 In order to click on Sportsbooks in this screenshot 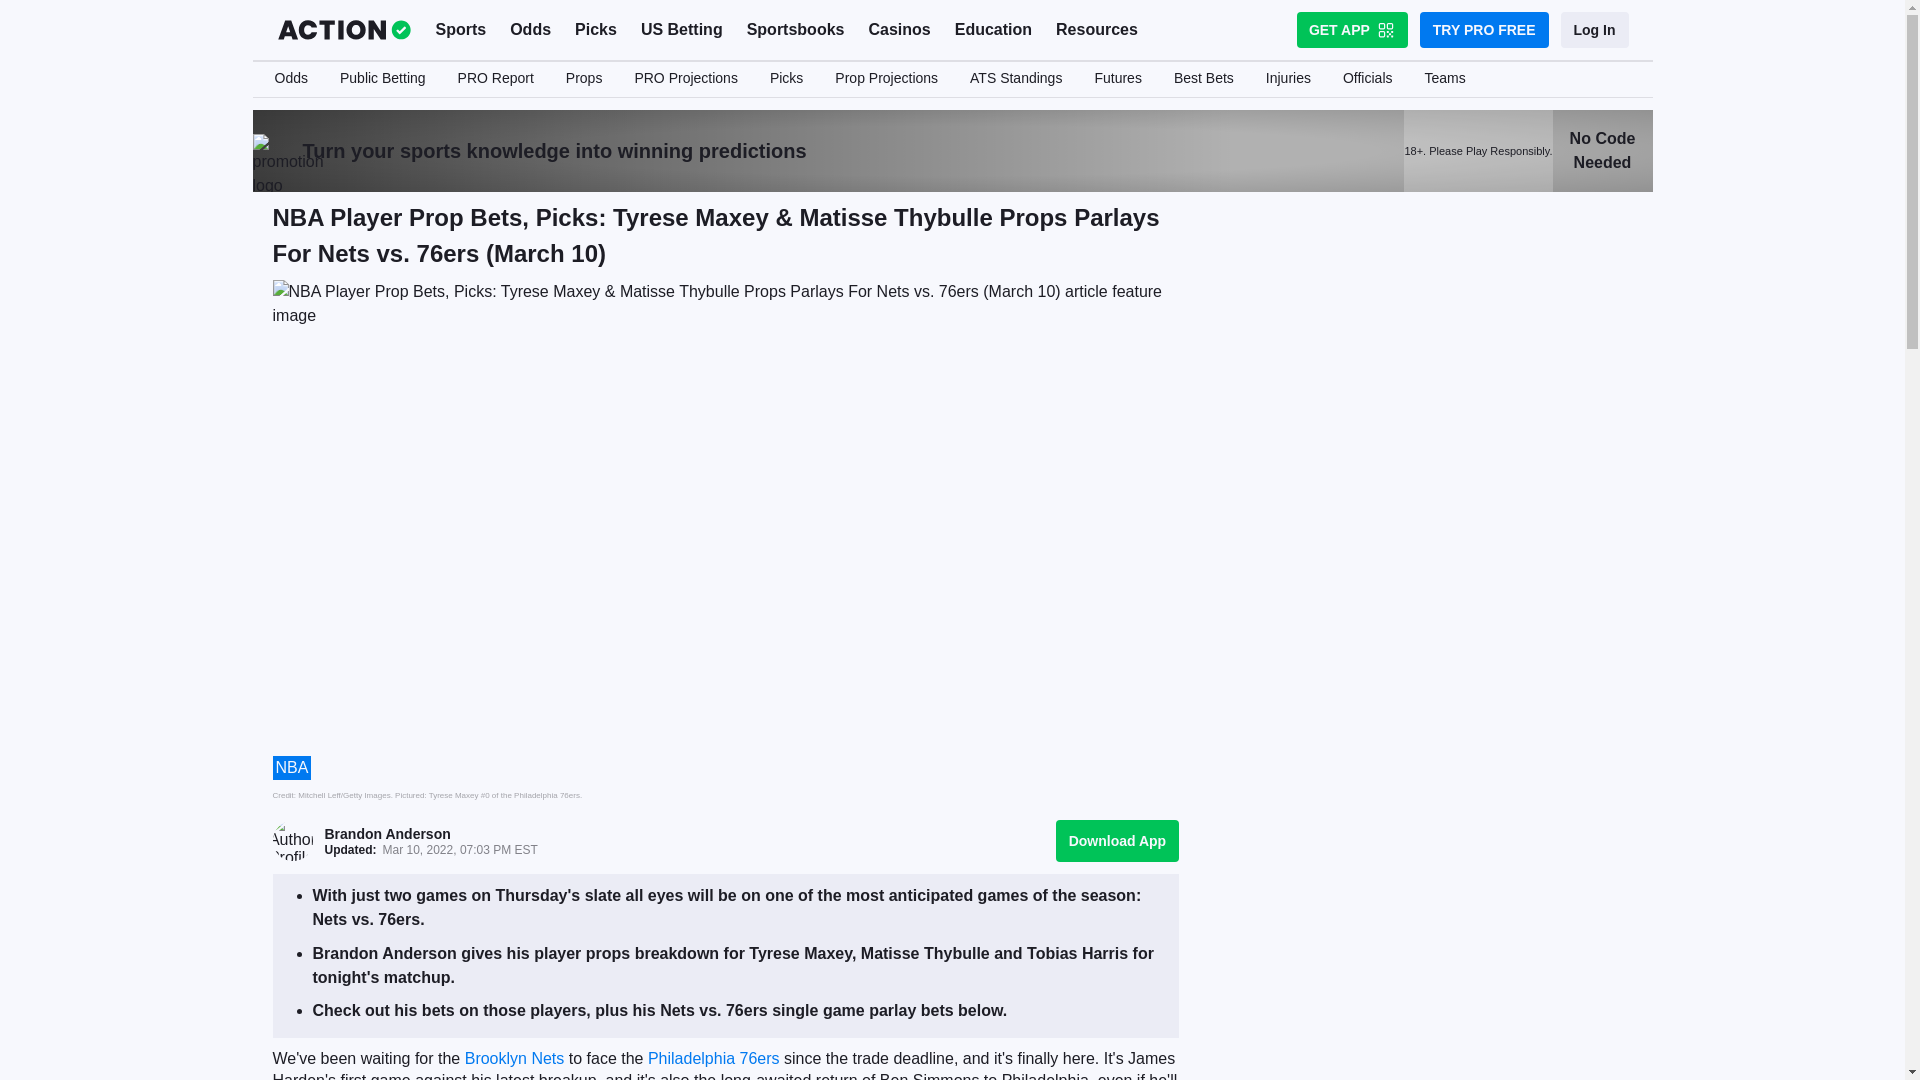, I will do `click(796, 30)`.